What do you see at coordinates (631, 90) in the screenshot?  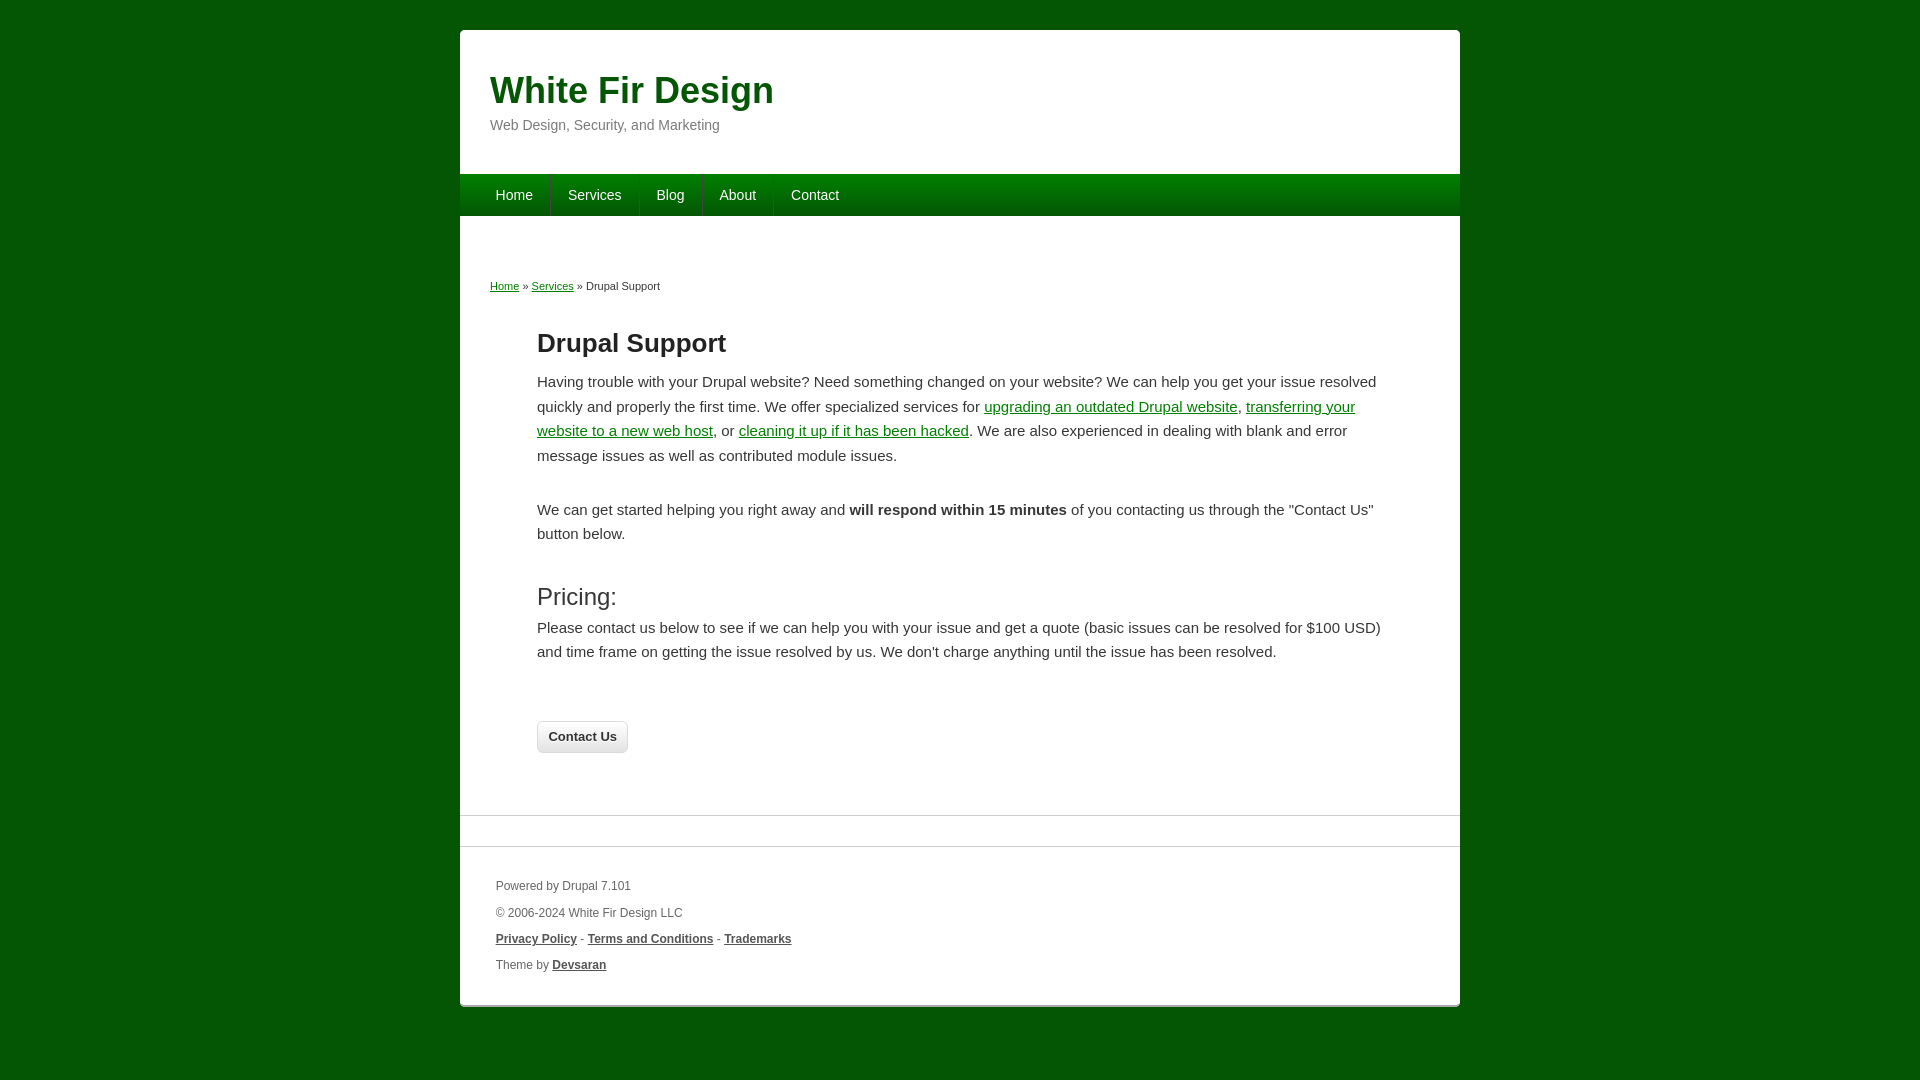 I see `White Fir Design` at bounding box center [631, 90].